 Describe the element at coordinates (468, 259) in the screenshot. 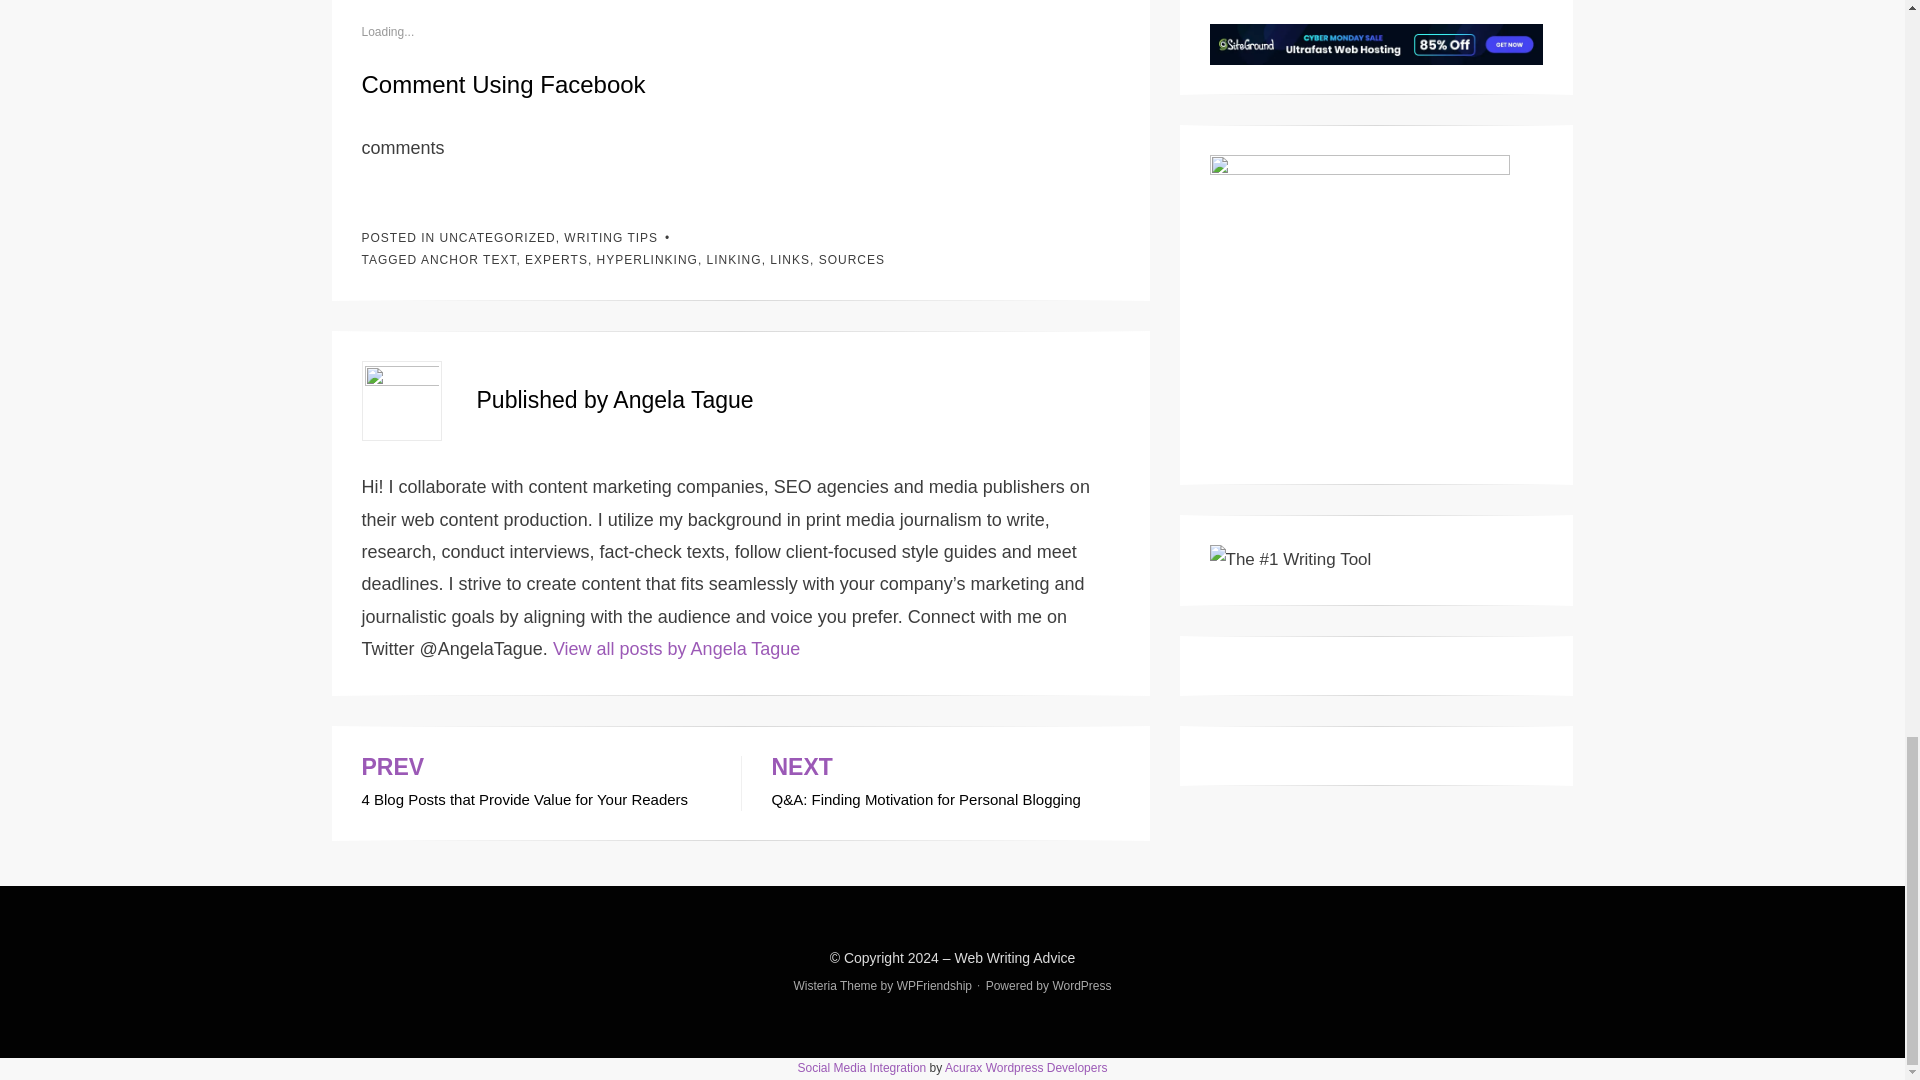

I see `ANCHOR TEXT` at that location.